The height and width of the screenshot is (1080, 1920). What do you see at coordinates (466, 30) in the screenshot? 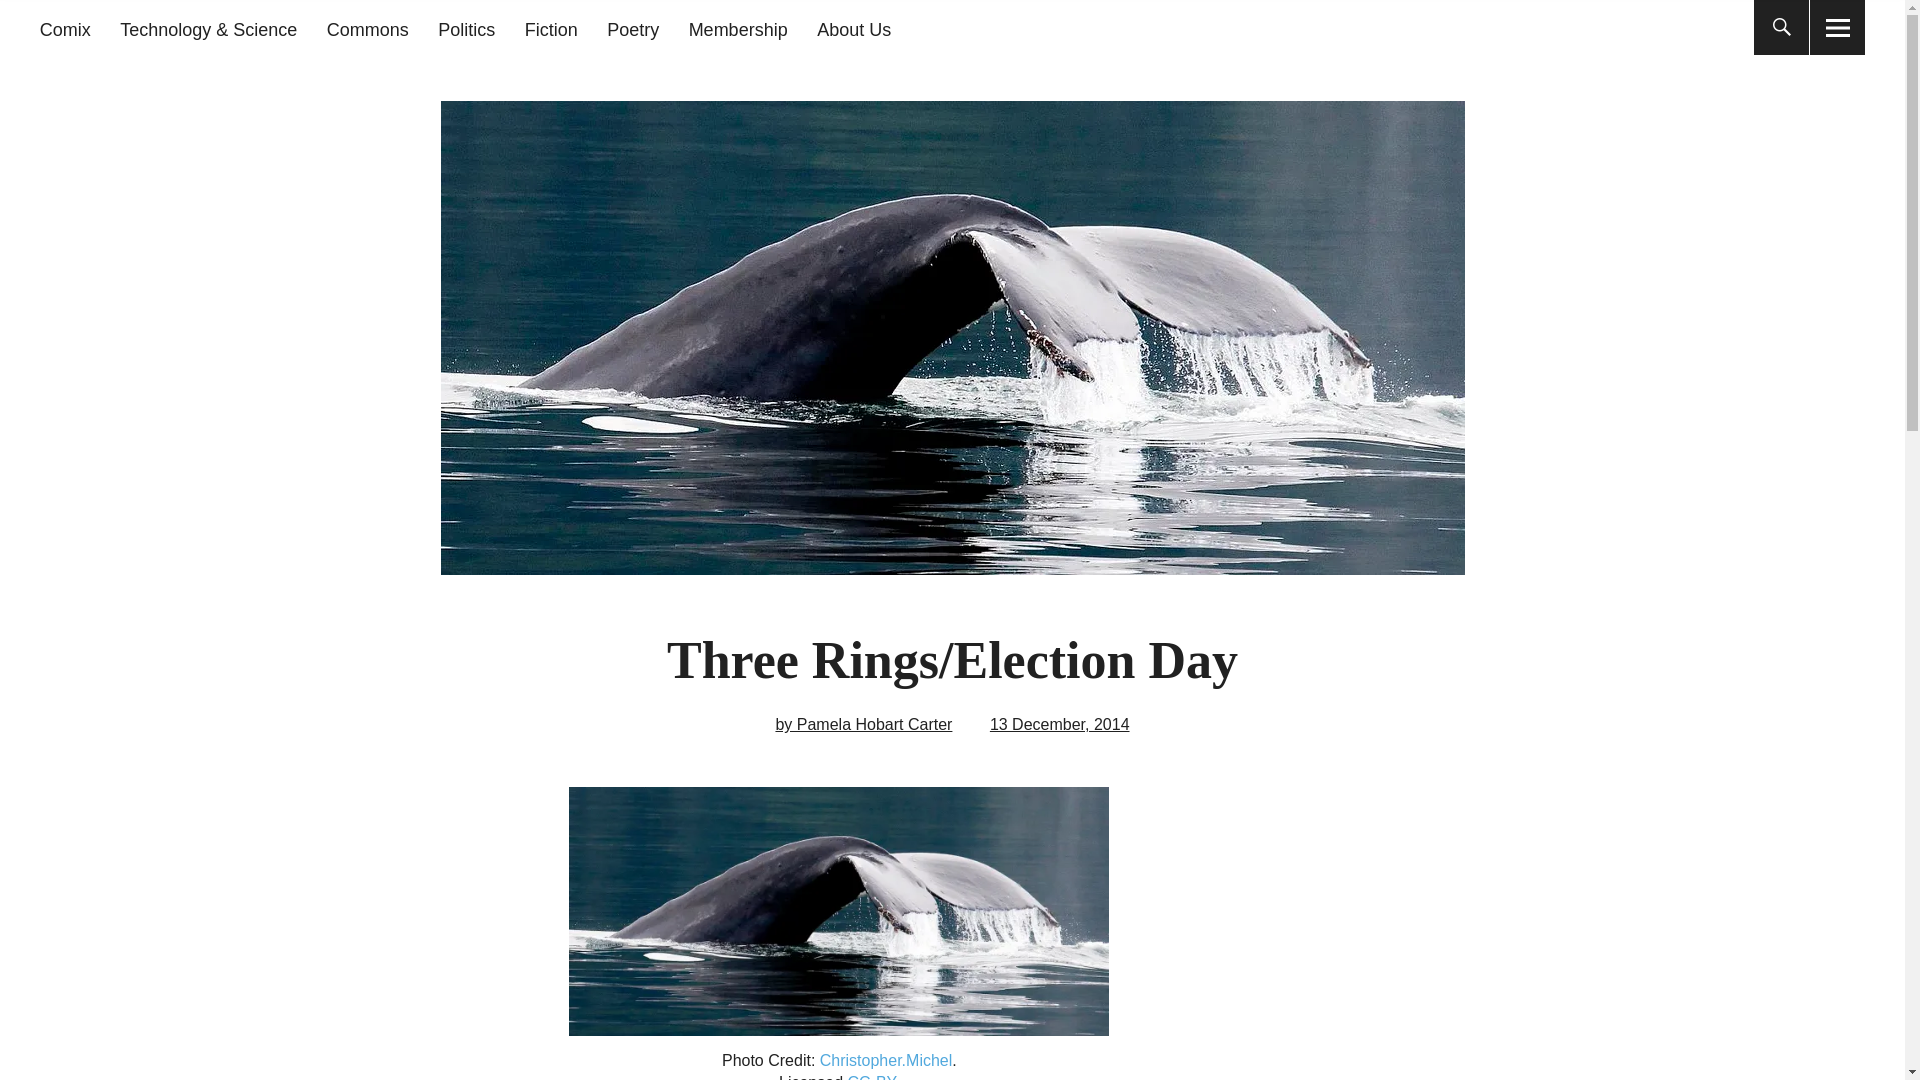
I see `Politics` at bounding box center [466, 30].